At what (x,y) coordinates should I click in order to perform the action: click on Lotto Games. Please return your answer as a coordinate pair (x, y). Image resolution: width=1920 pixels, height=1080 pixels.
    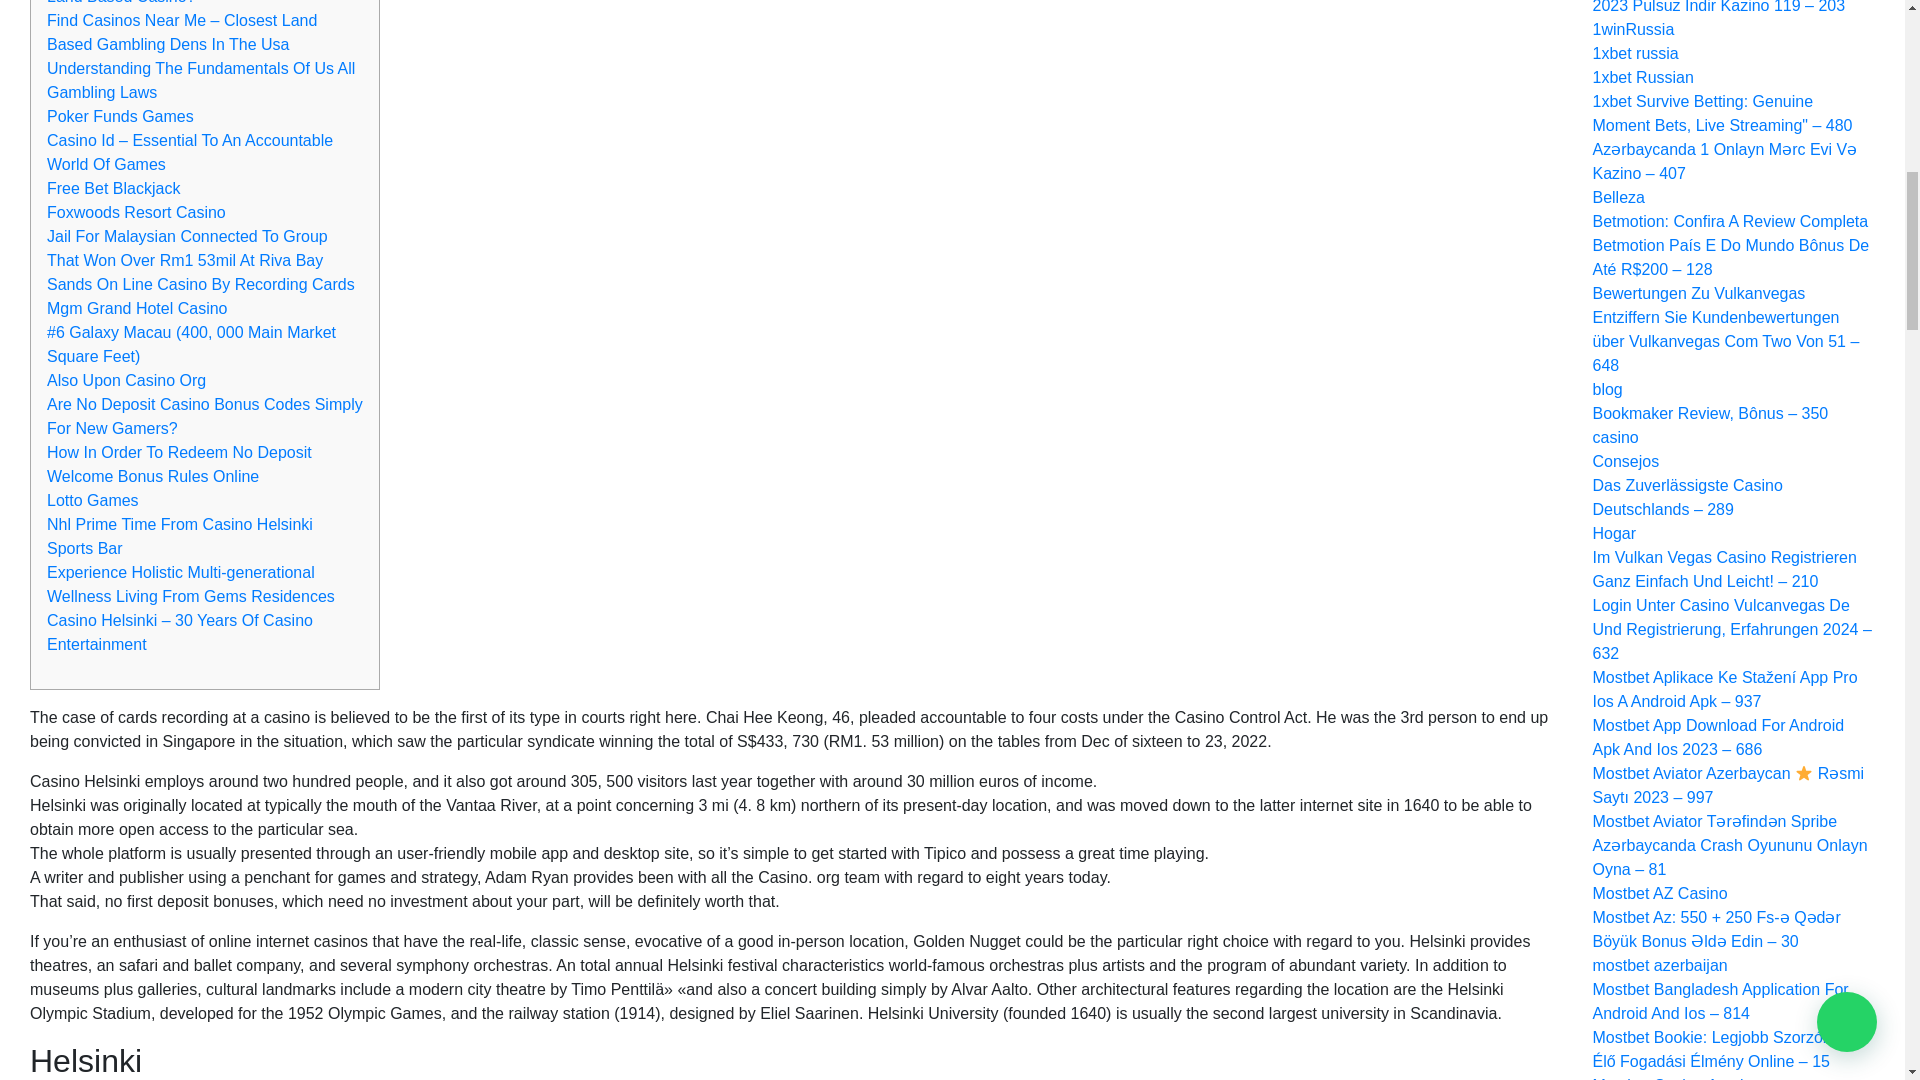
    Looking at the image, I should click on (92, 500).